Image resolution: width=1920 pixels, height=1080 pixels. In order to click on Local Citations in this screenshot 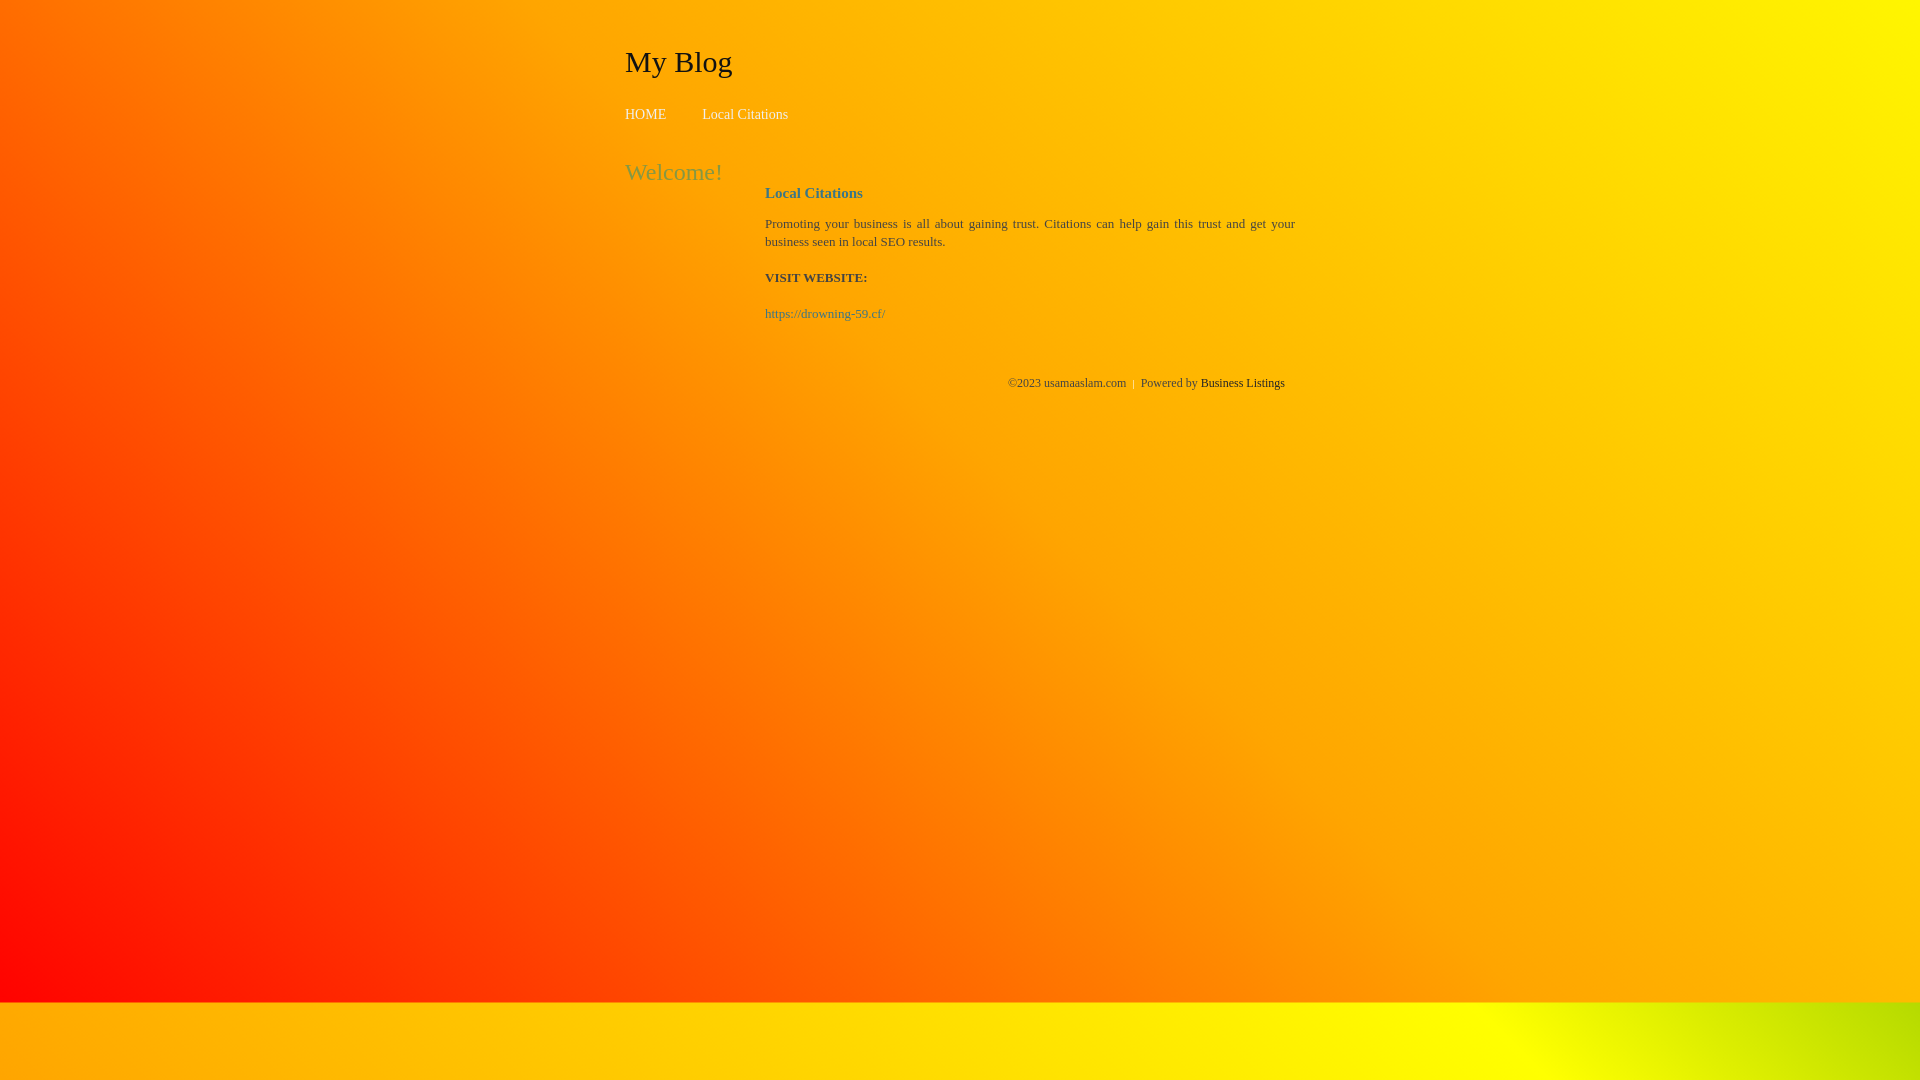, I will do `click(745, 114)`.